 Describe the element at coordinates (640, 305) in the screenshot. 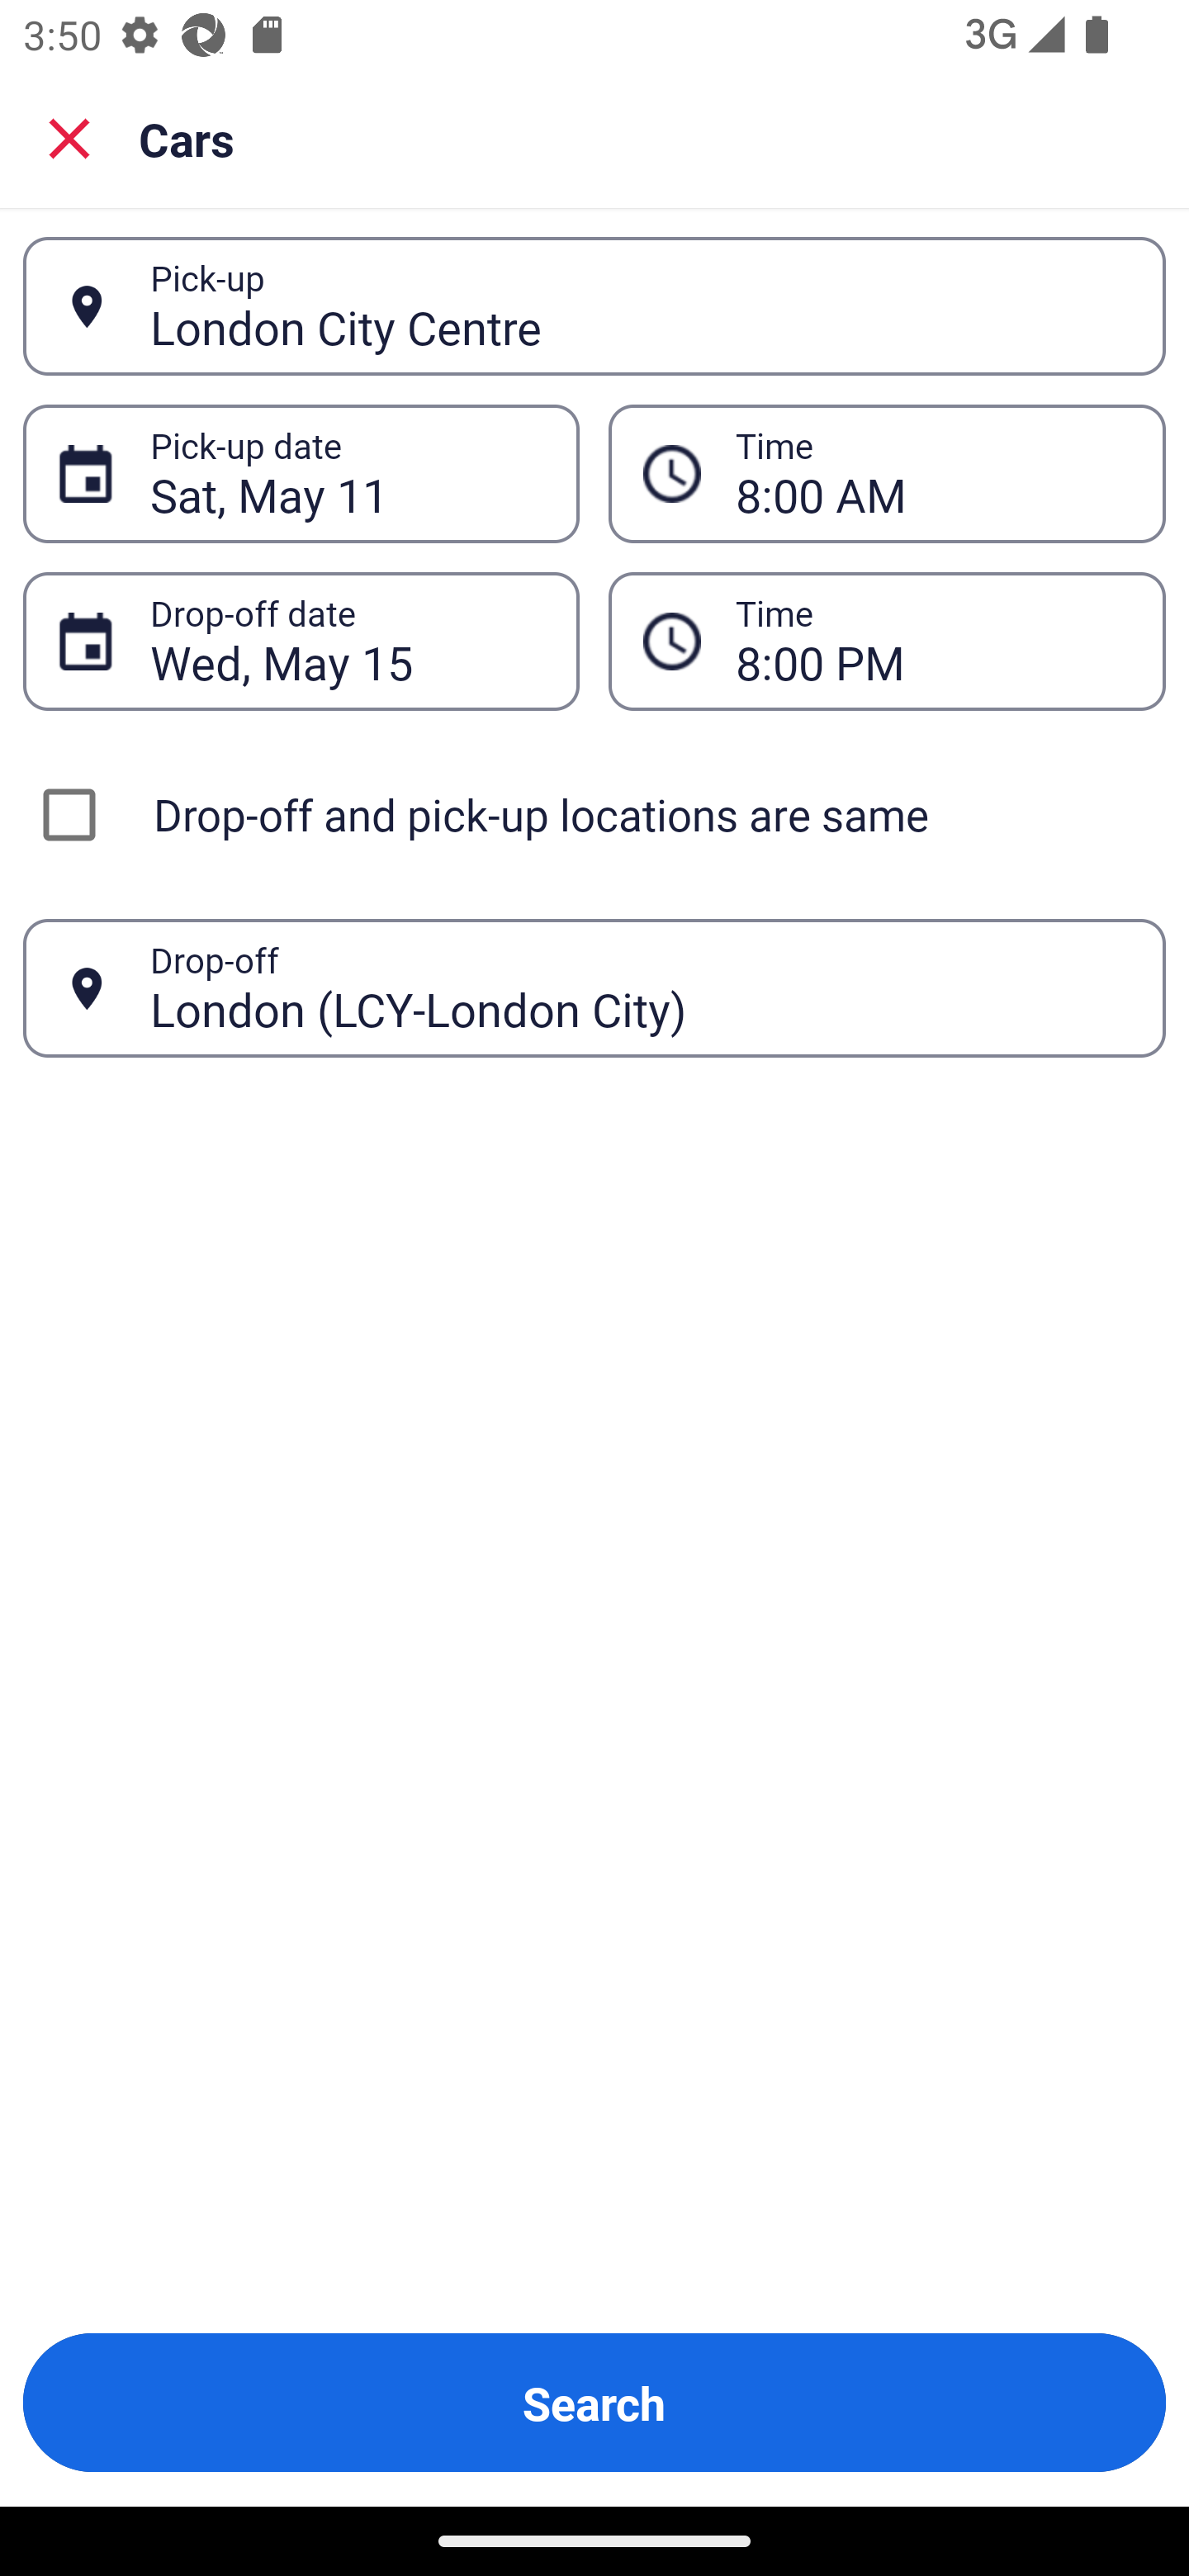

I see `London City Centre` at that location.